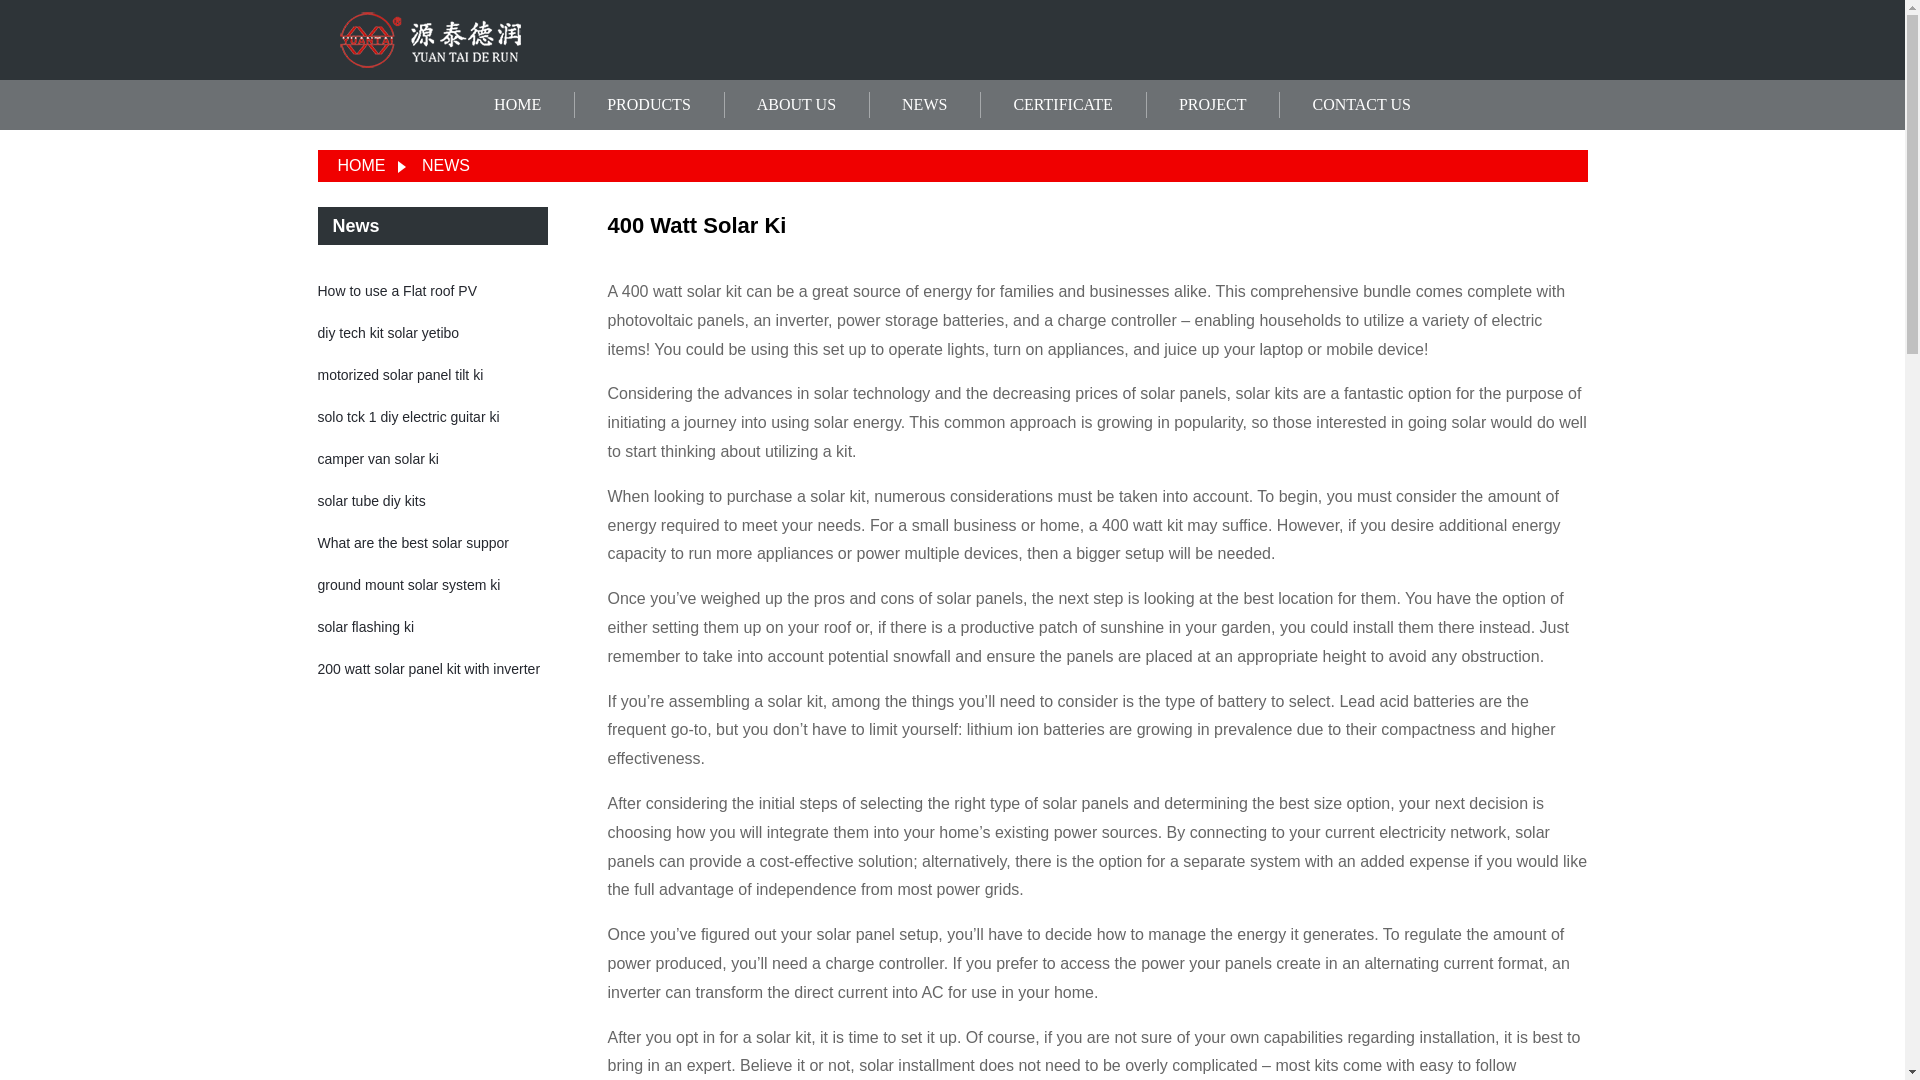  What do you see at coordinates (372, 500) in the screenshot?
I see `solar tube diy kits` at bounding box center [372, 500].